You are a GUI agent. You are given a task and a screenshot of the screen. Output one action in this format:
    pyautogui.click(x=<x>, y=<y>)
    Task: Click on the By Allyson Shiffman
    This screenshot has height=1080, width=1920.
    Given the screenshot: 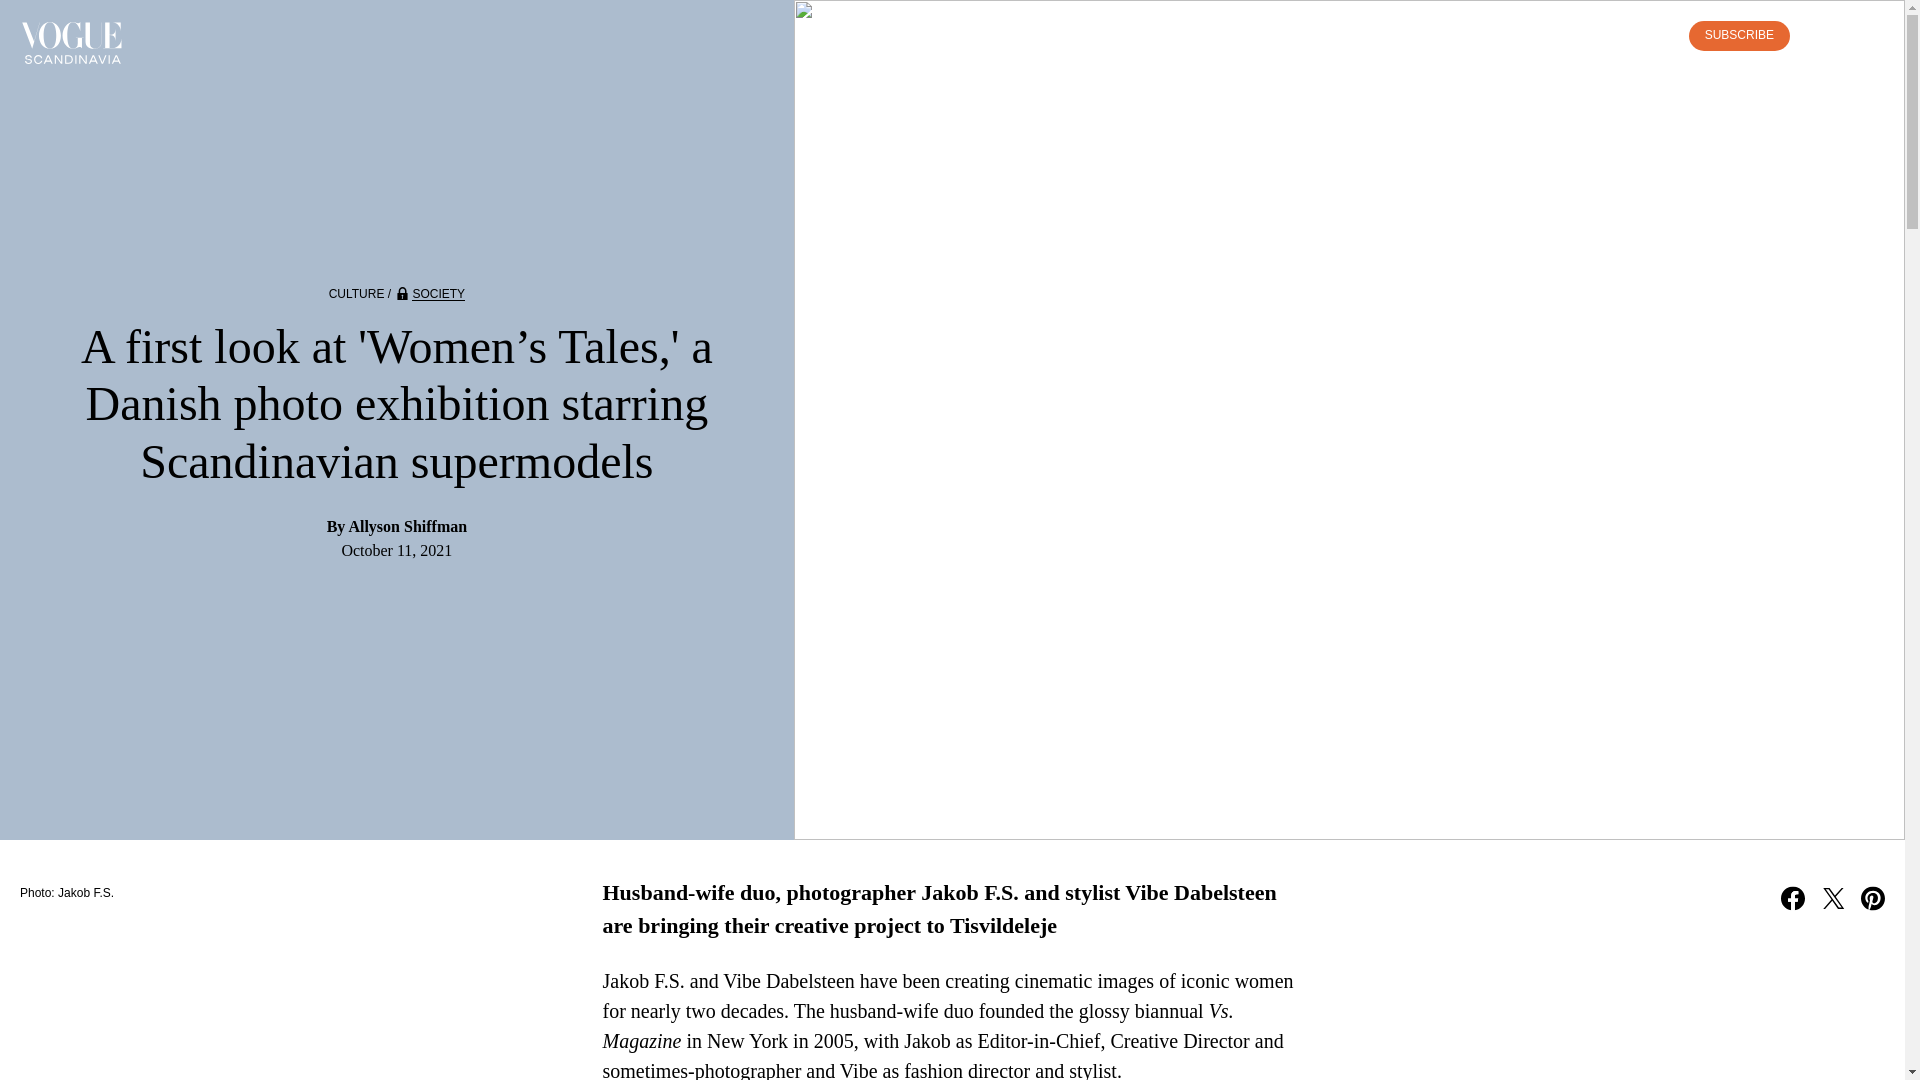 What is the action you would take?
    pyautogui.click(x=397, y=526)
    